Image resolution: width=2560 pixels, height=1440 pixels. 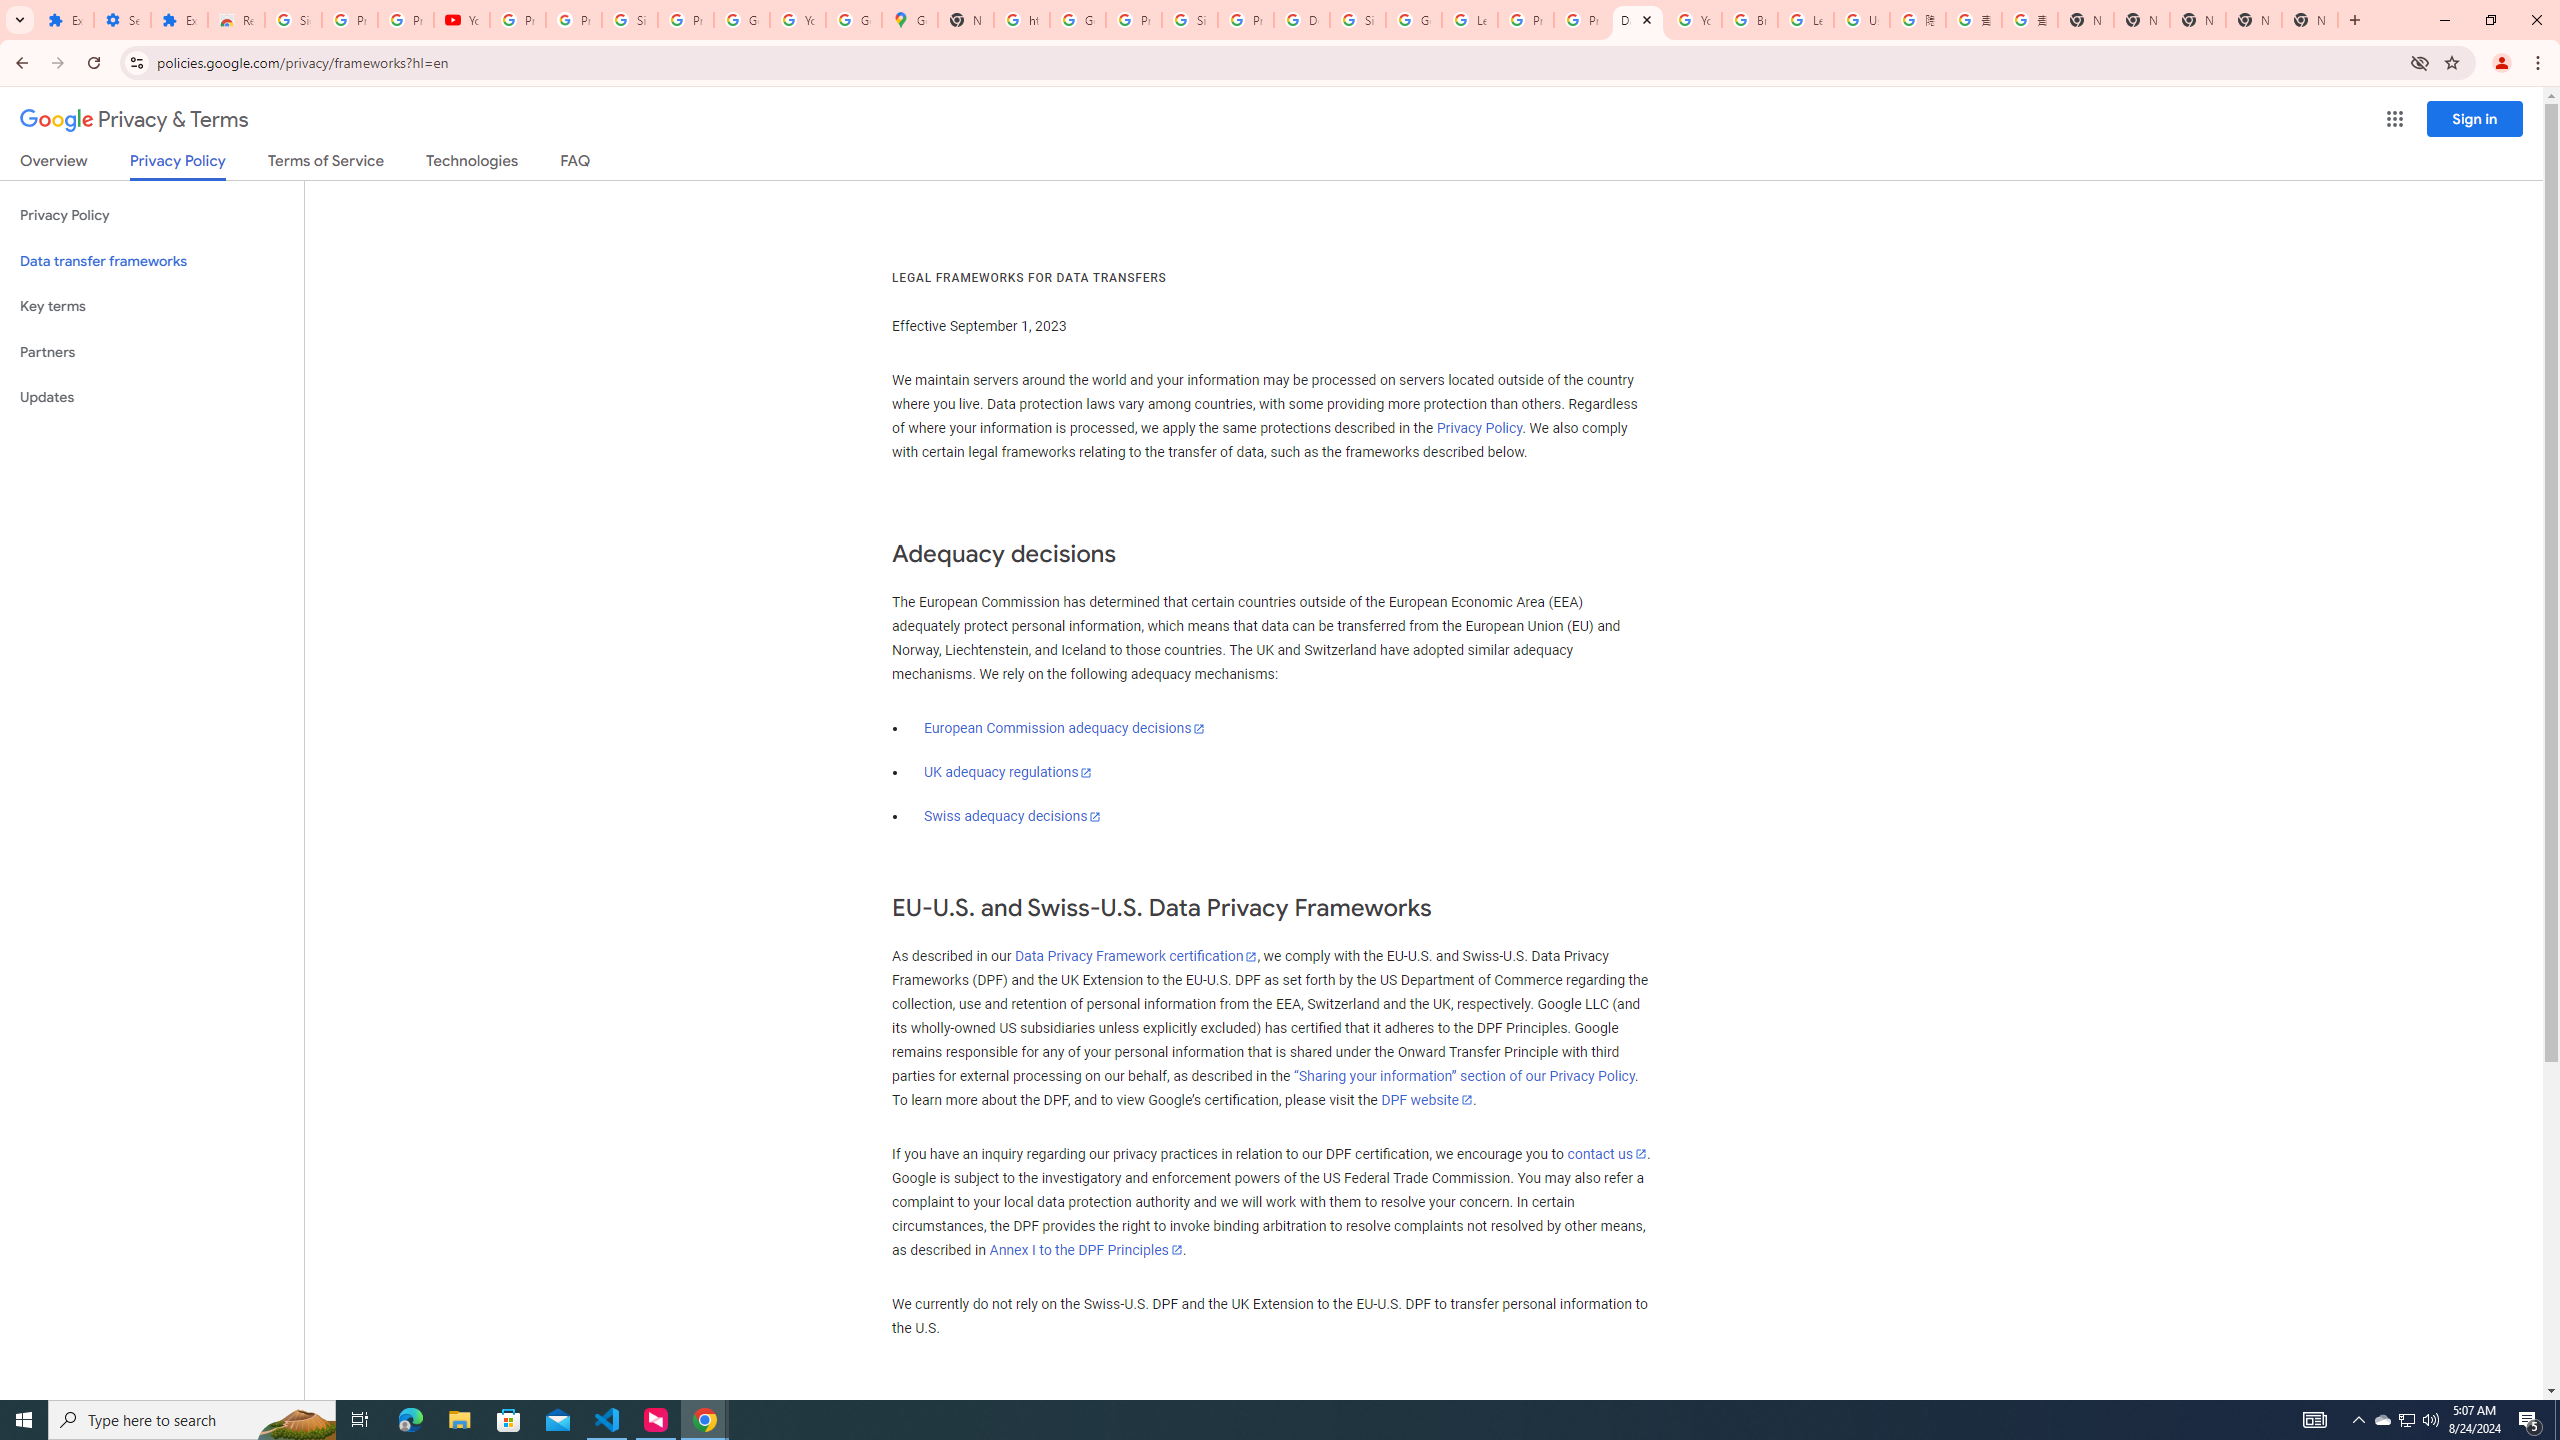 I want to click on Swiss adequacy decisions, so click(x=1012, y=816).